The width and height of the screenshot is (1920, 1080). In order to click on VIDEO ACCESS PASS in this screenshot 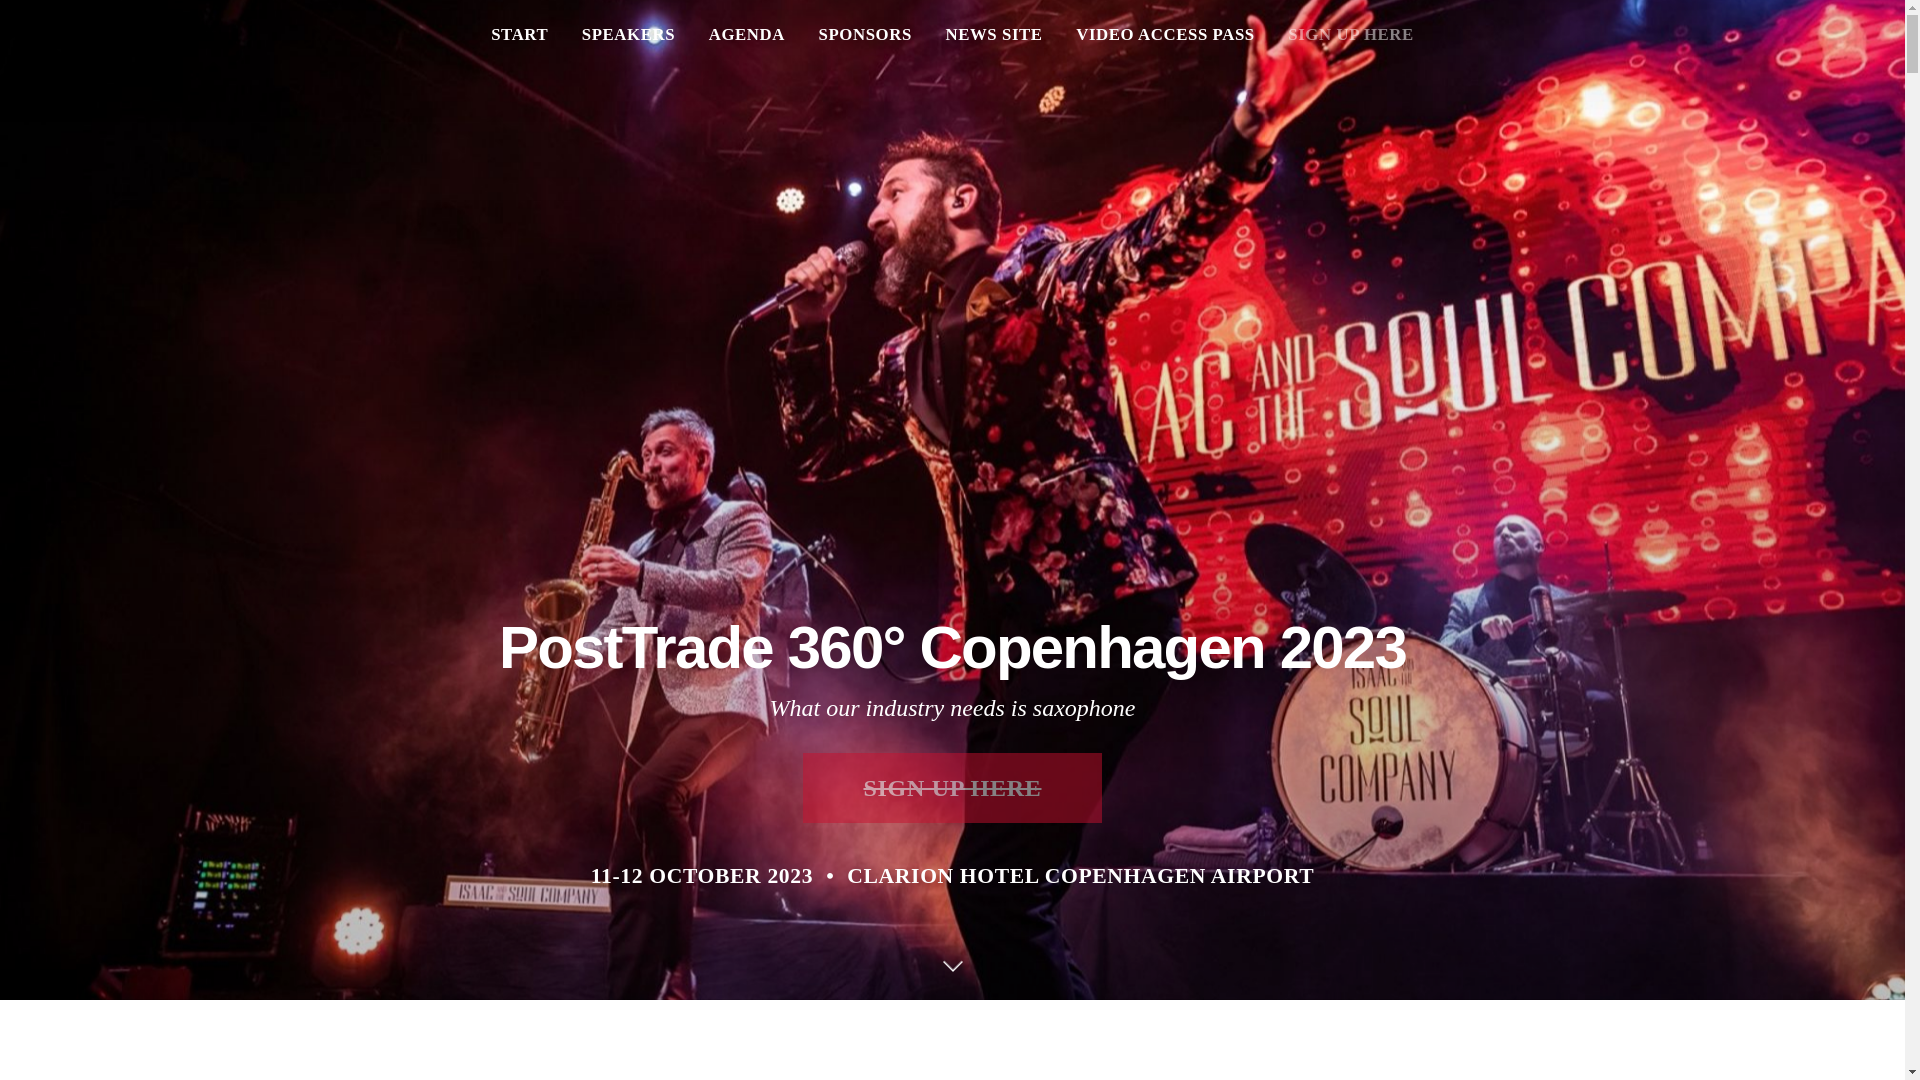, I will do `click(1164, 38)`.